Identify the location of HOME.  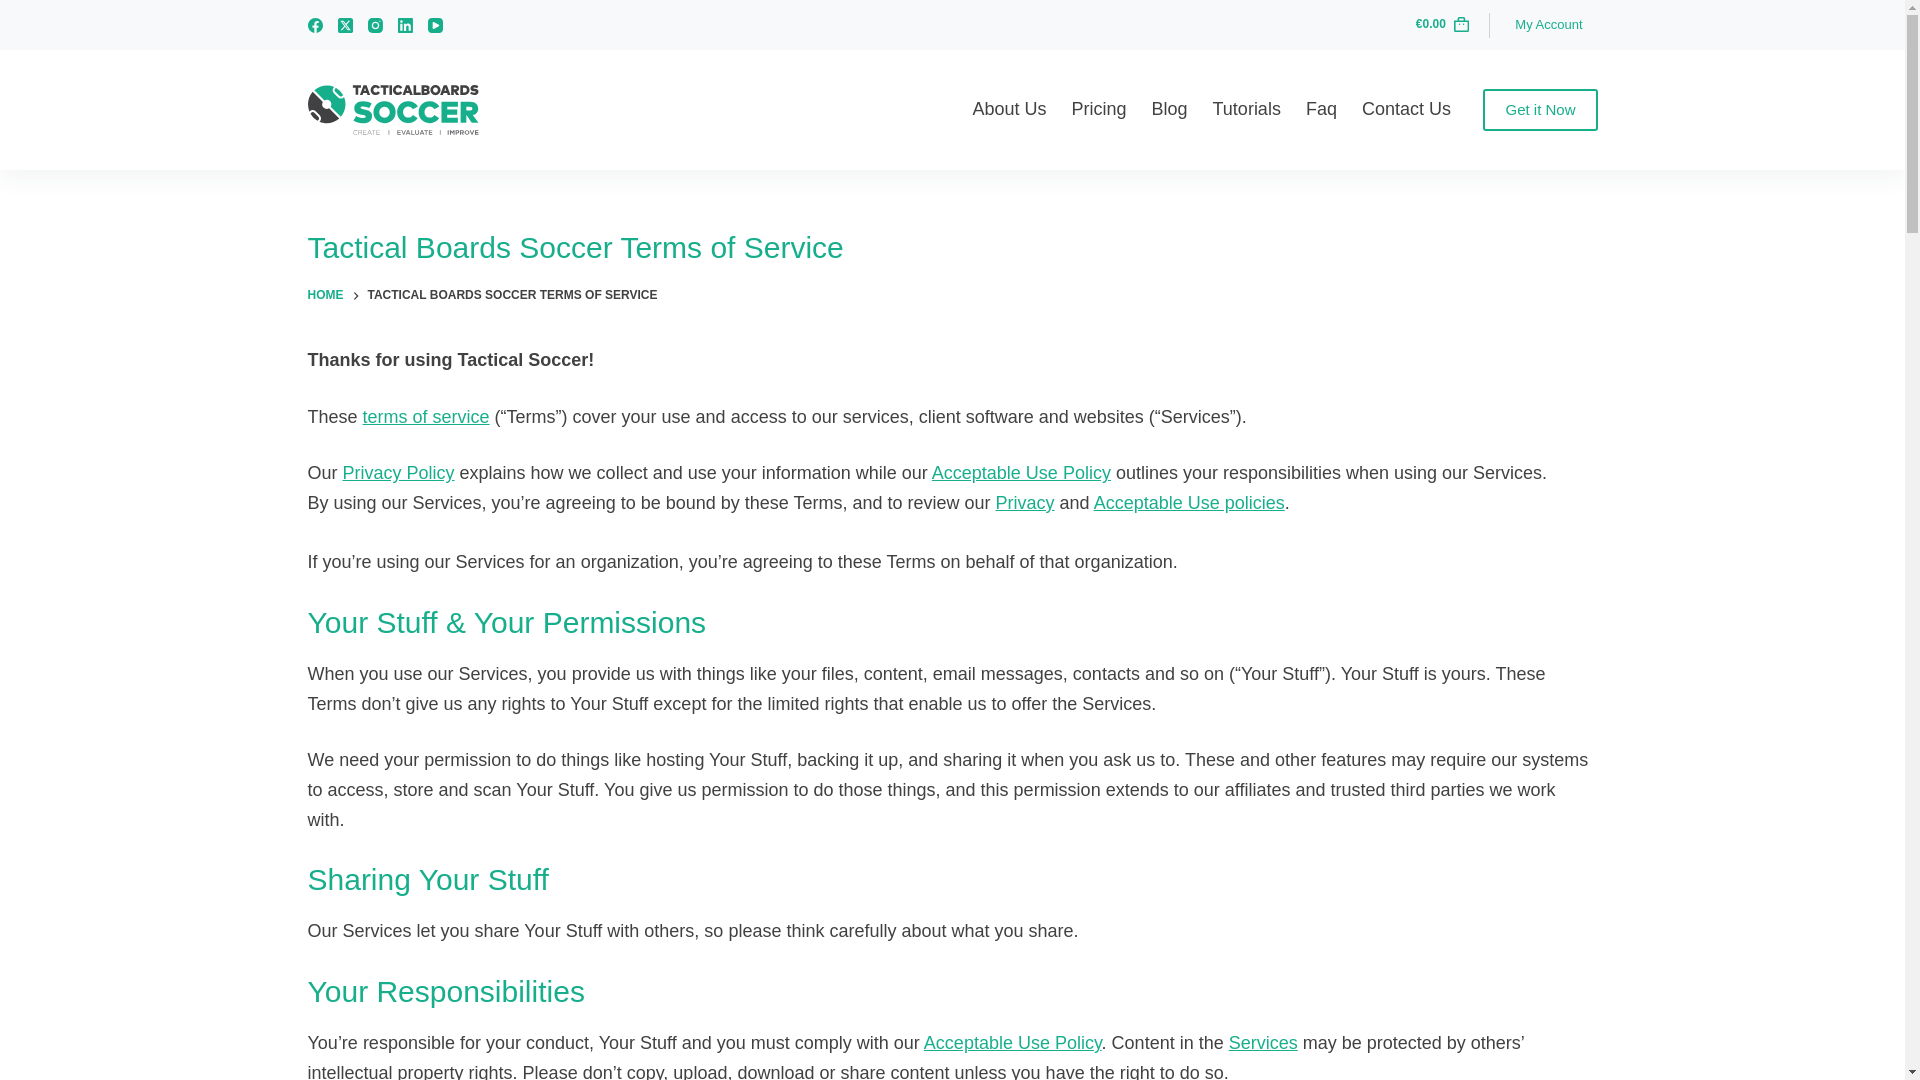
(325, 296).